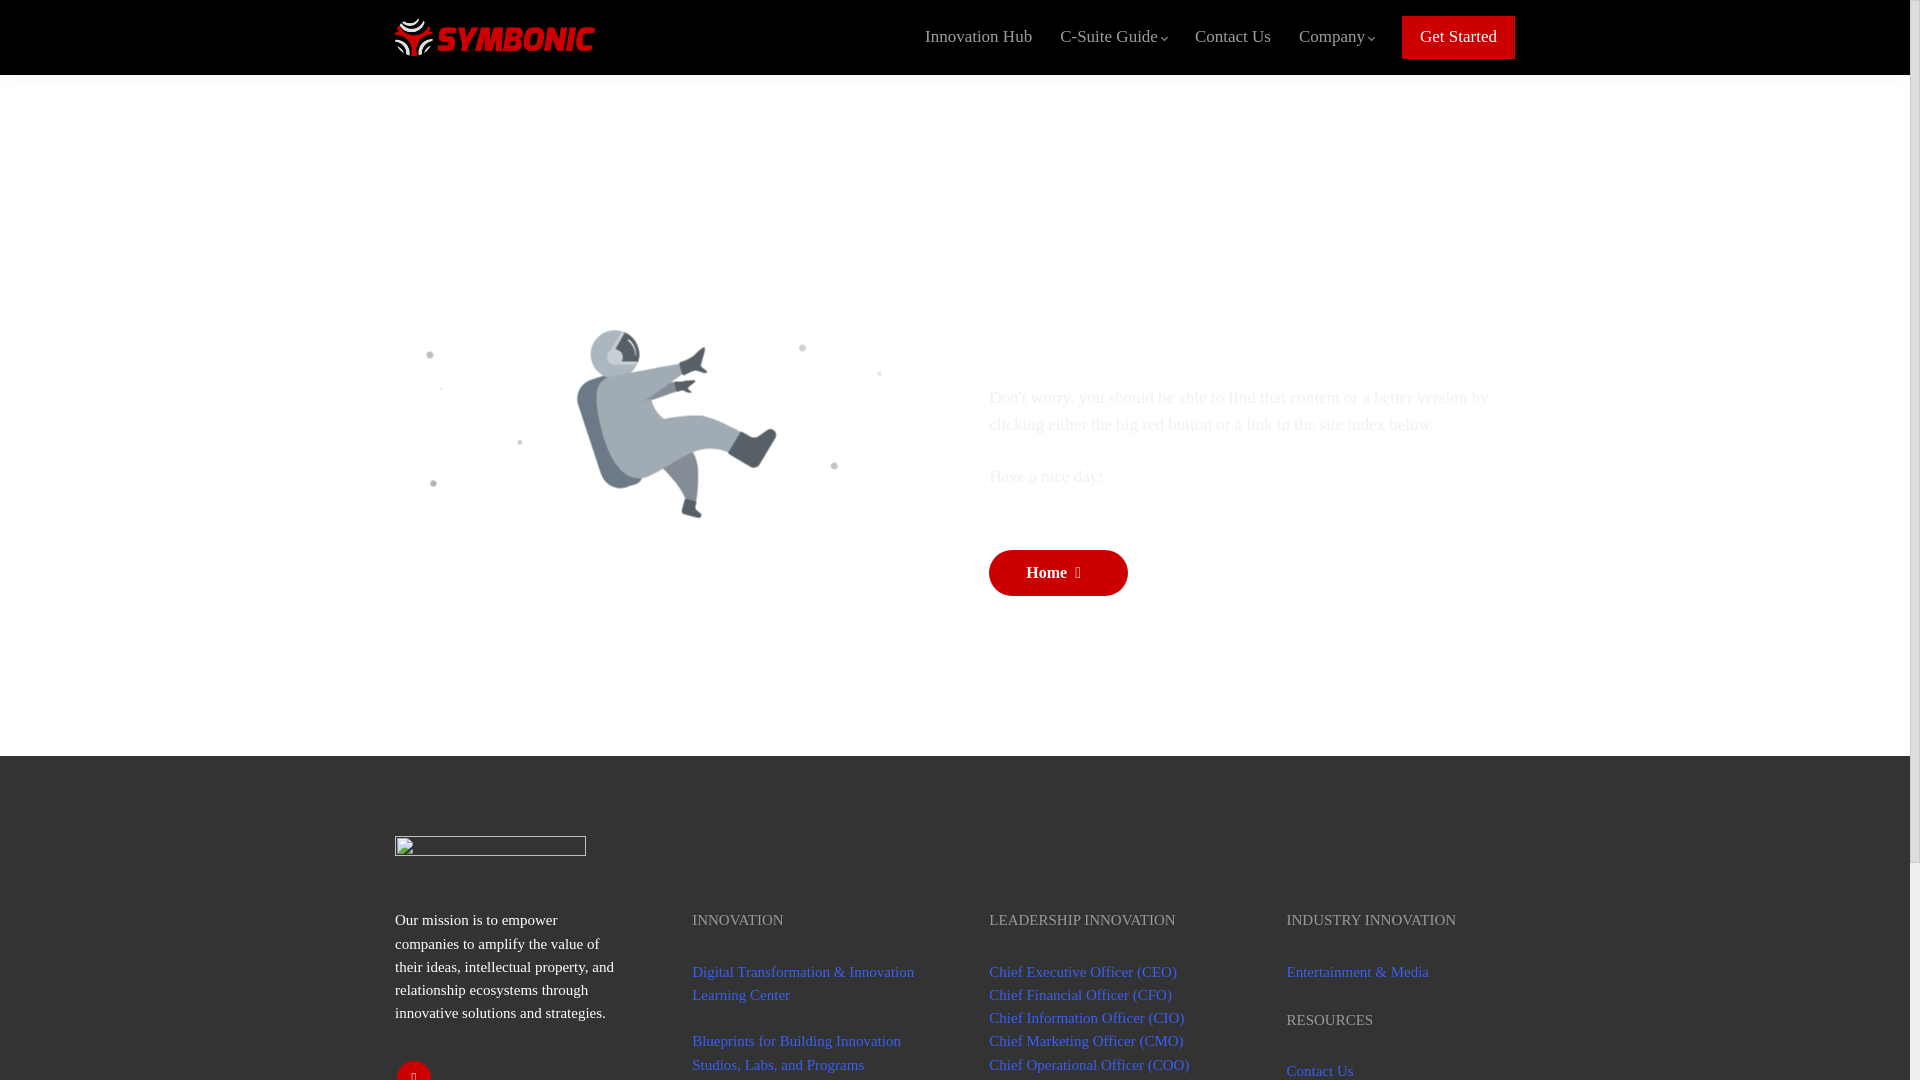 The width and height of the screenshot is (1920, 1080). What do you see at coordinates (1458, 37) in the screenshot?
I see `Get Started` at bounding box center [1458, 37].